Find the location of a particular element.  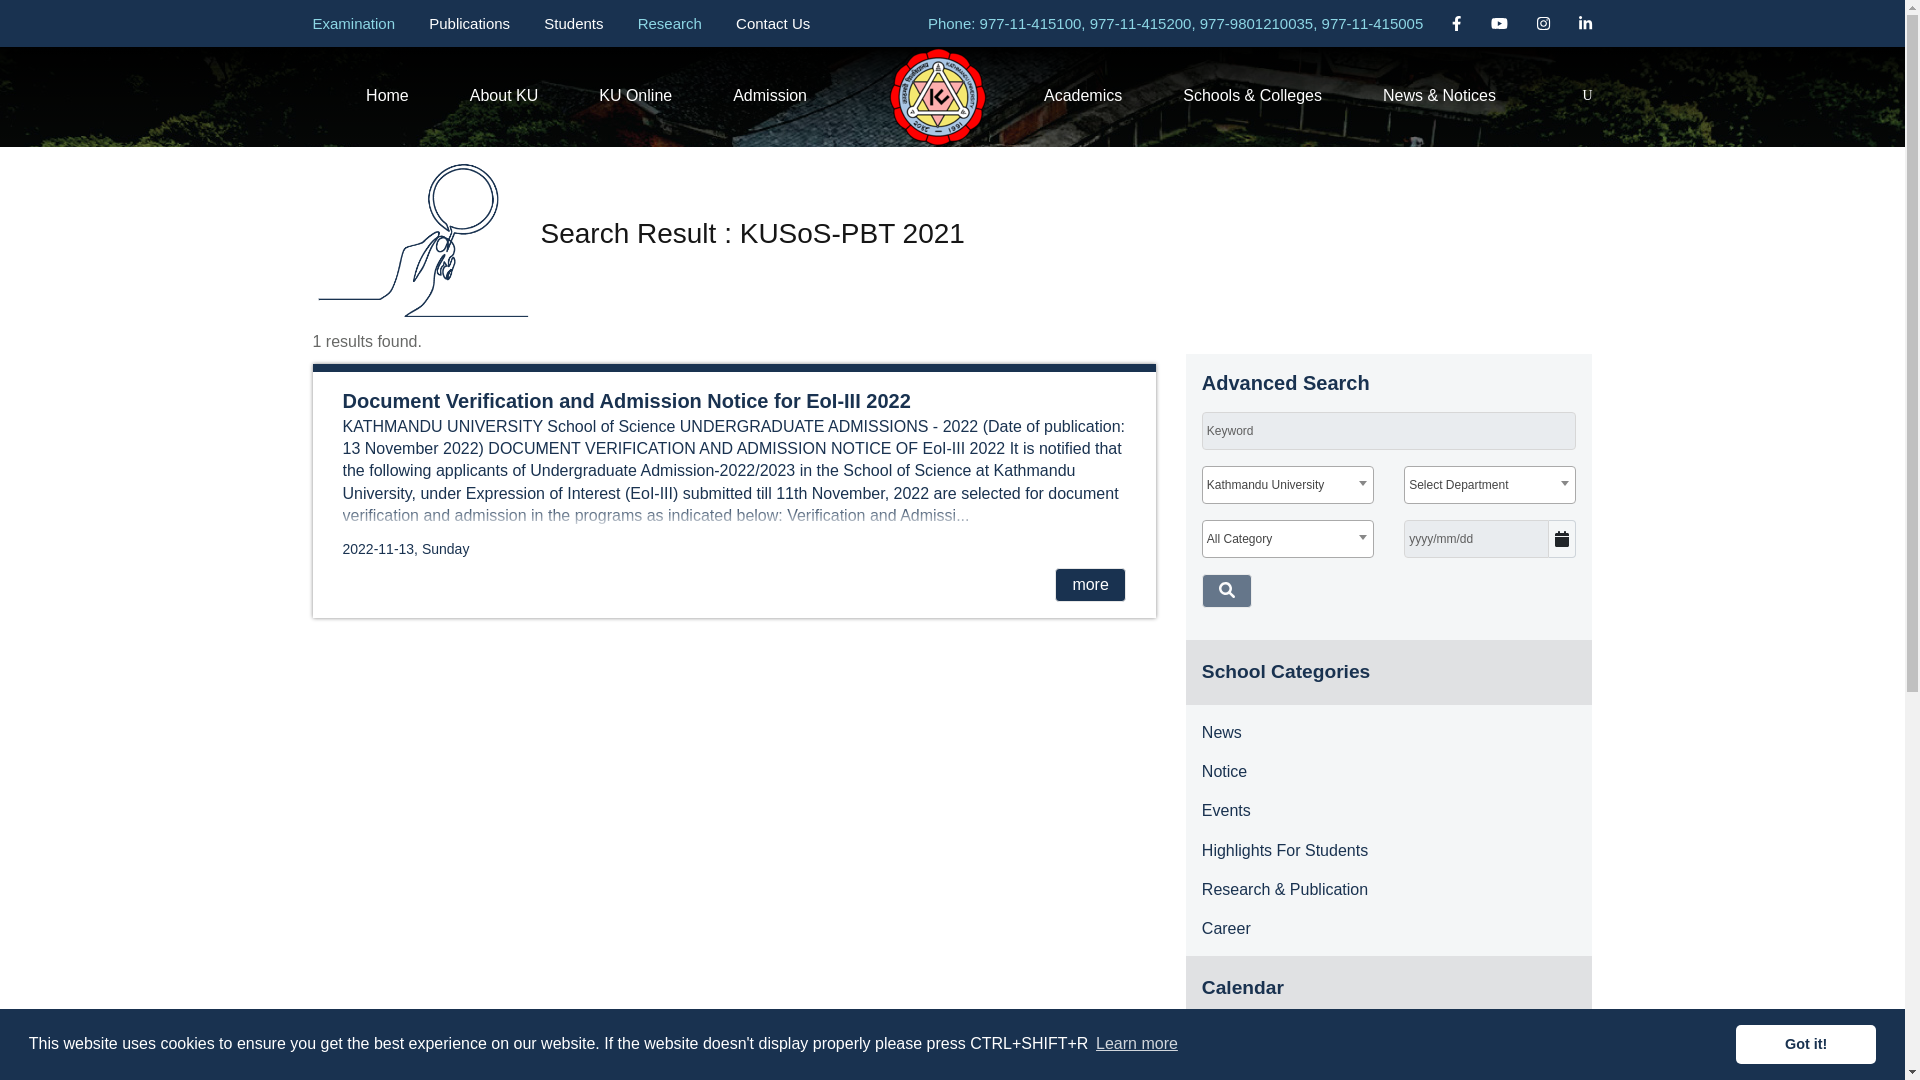

Got it! is located at coordinates (1805, 1043).